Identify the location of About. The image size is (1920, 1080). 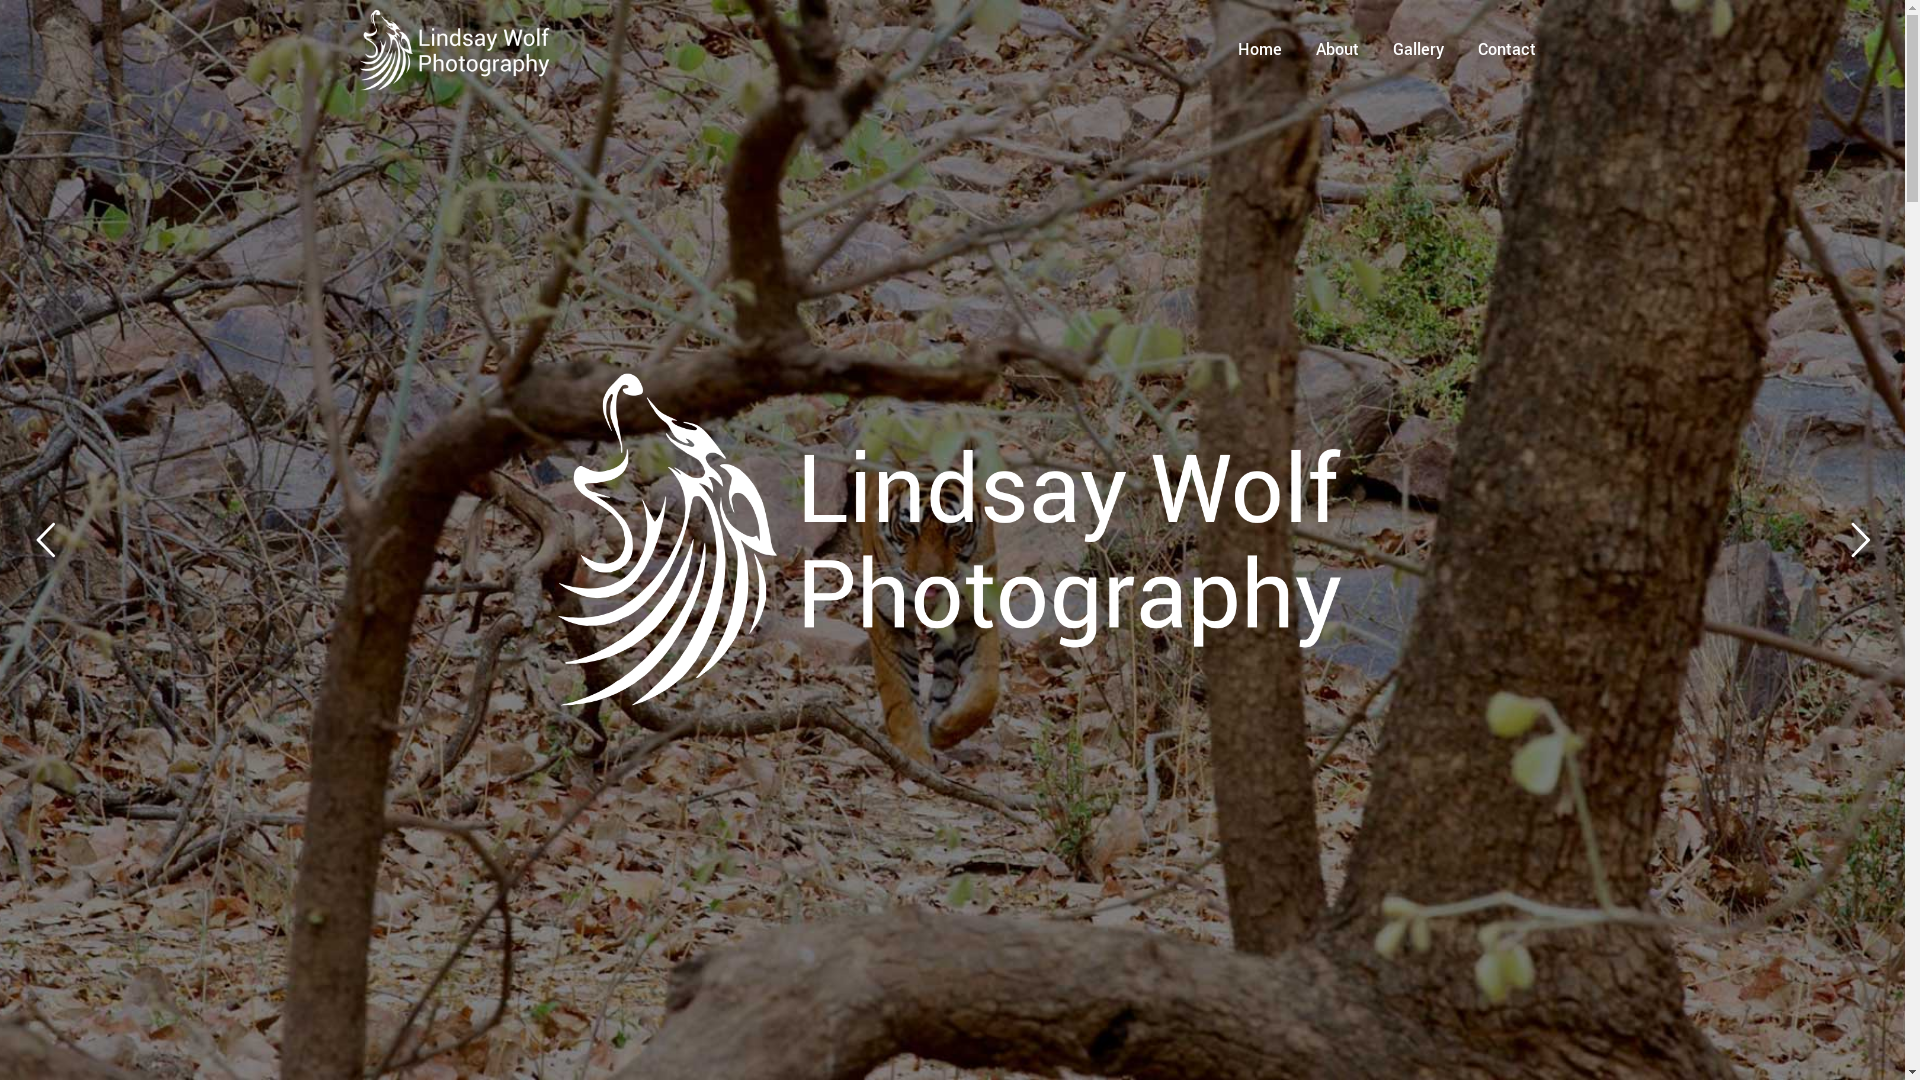
(1336, 50).